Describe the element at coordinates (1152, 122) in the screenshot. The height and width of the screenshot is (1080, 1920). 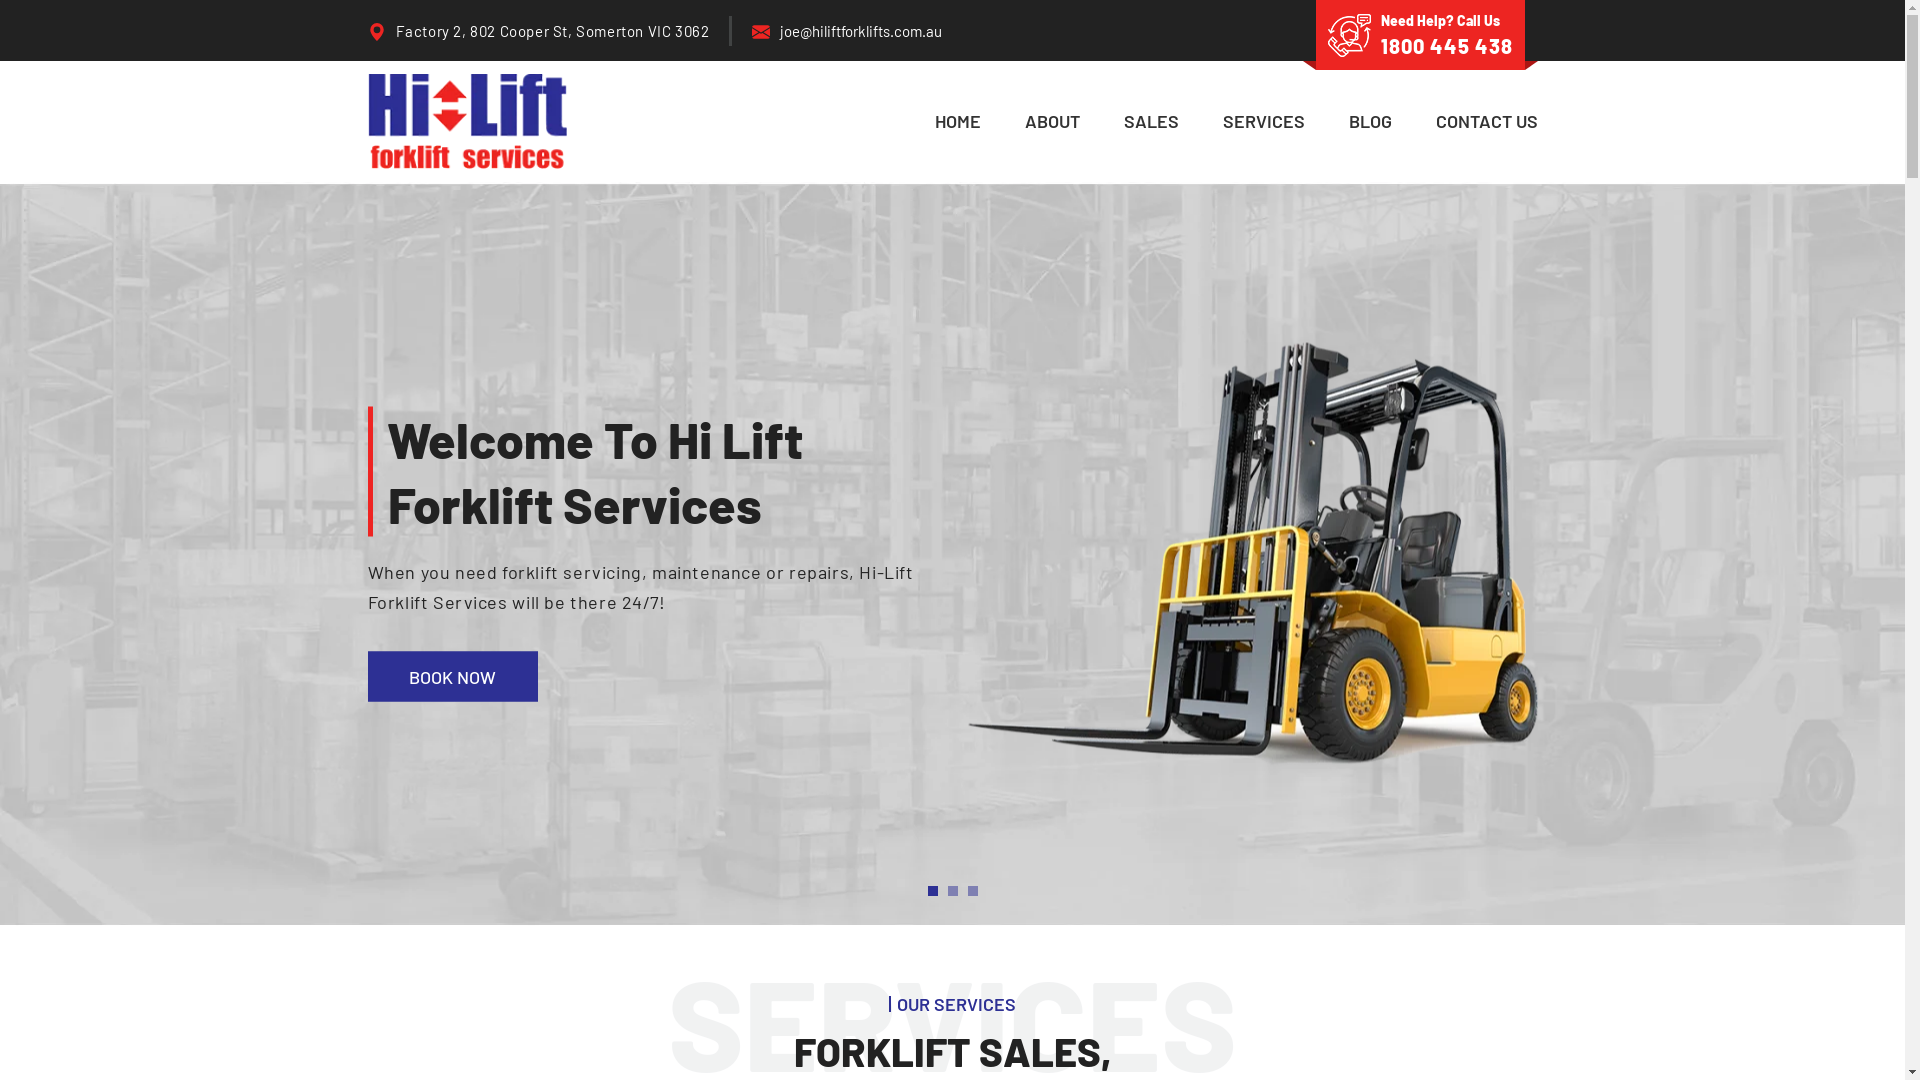
I see `SALES` at that location.